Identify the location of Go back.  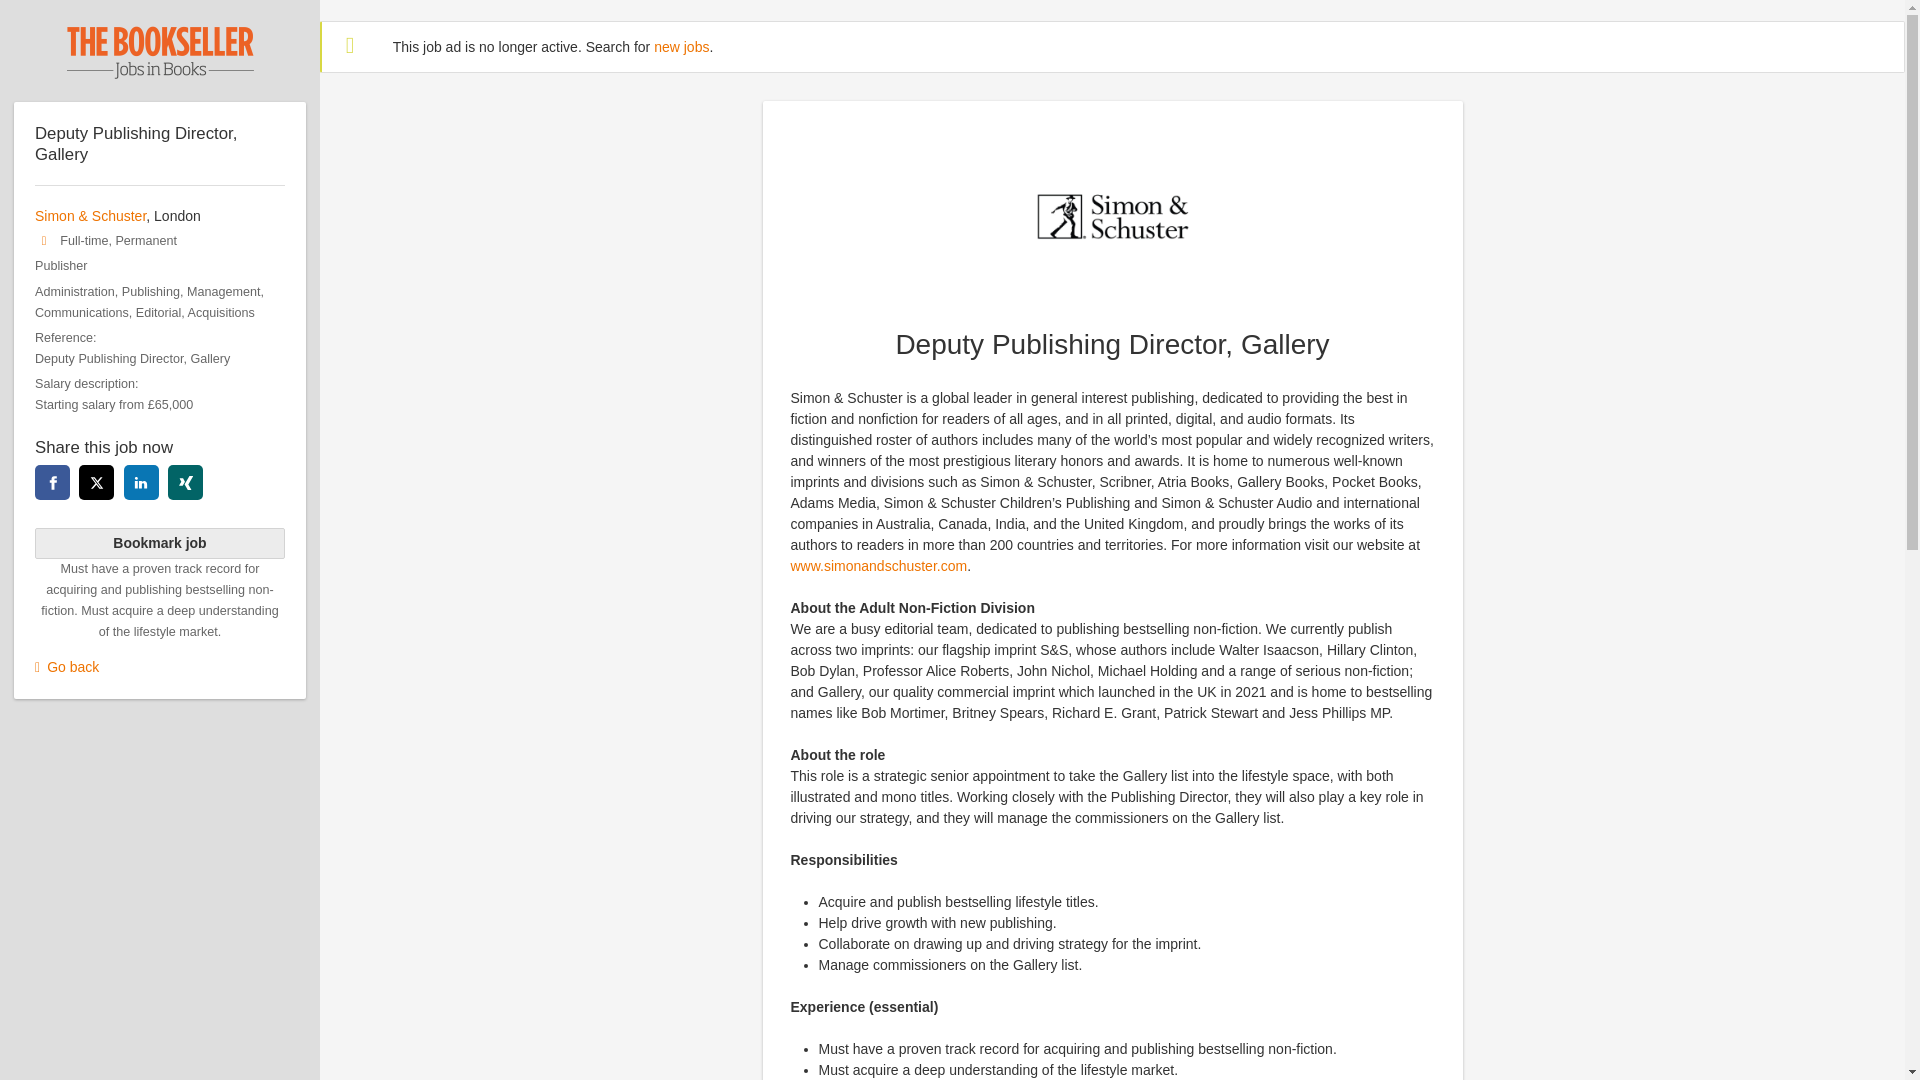
(159, 667).